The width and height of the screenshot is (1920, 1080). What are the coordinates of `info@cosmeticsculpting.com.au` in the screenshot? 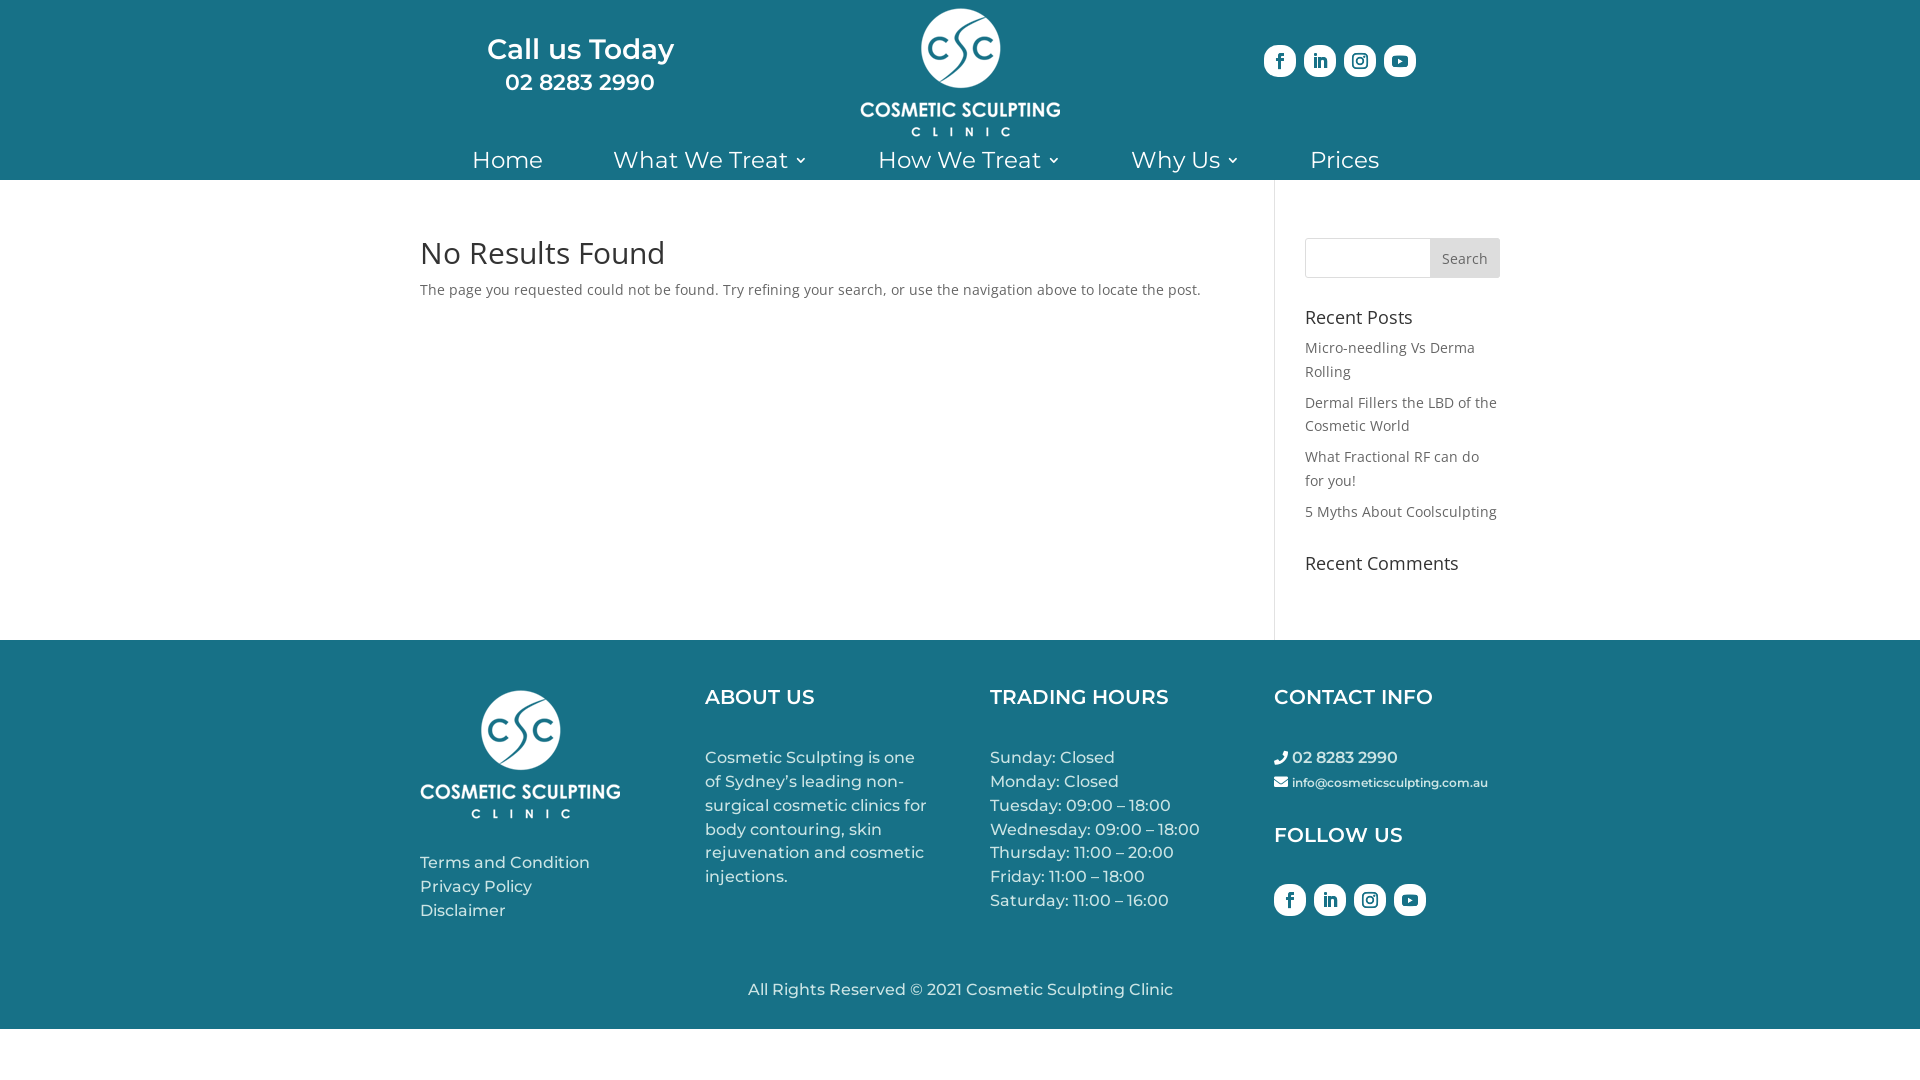 It's located at (1390, 782).